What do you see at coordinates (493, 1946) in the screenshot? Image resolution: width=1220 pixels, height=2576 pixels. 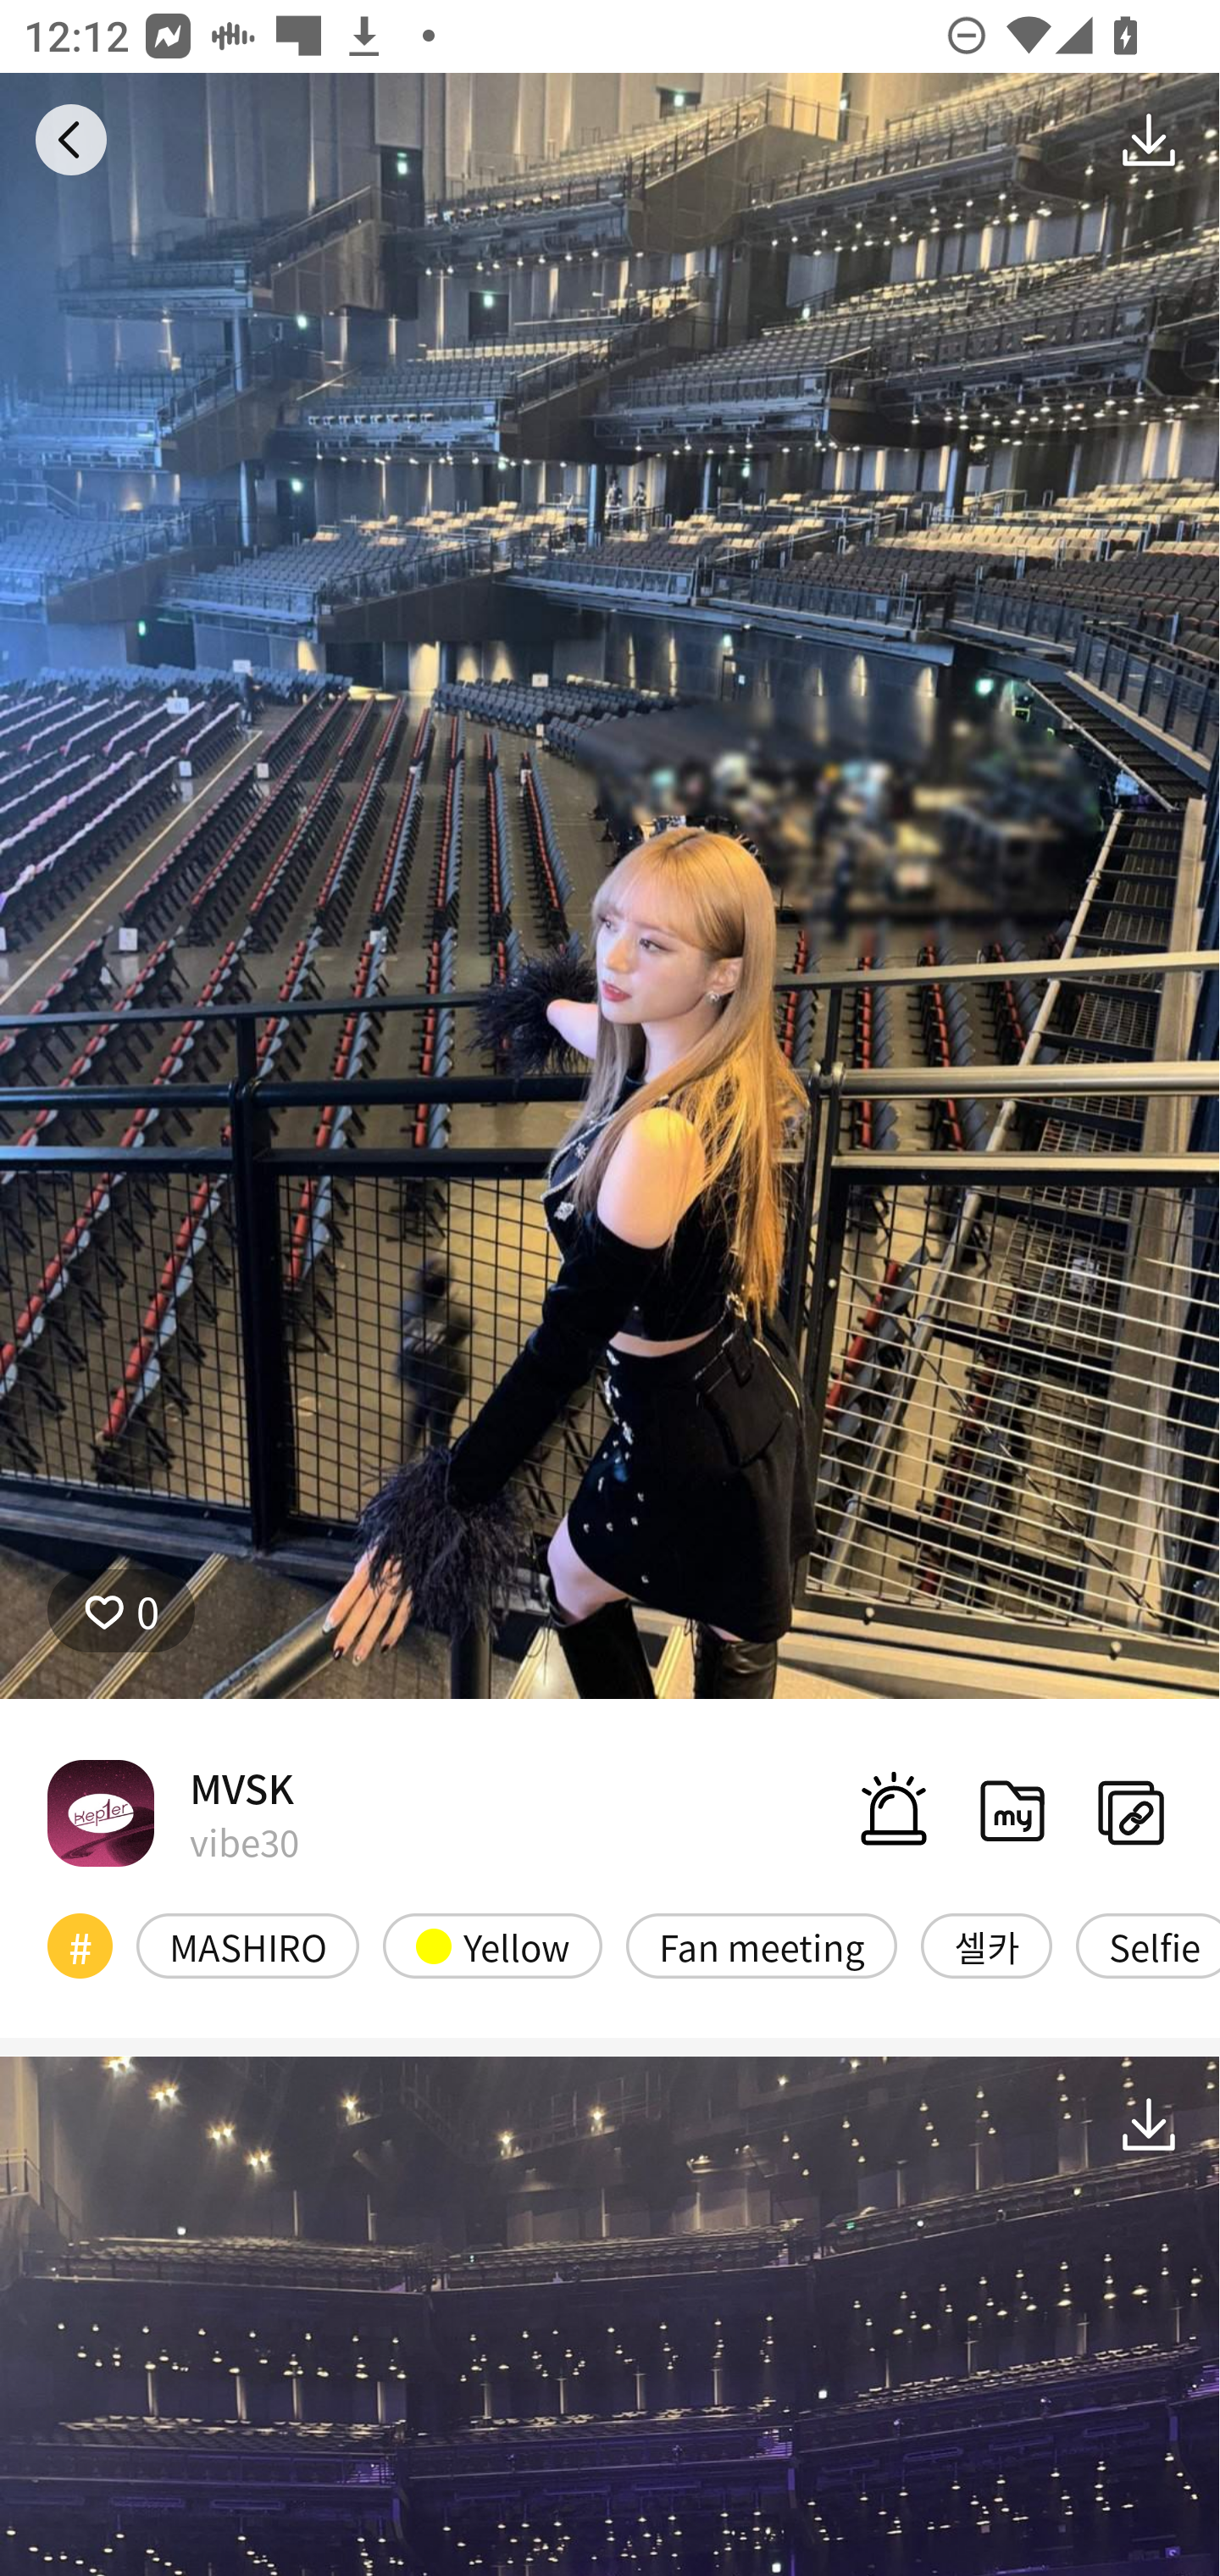 I see `Yellow` at bounding box center [493, 1946].